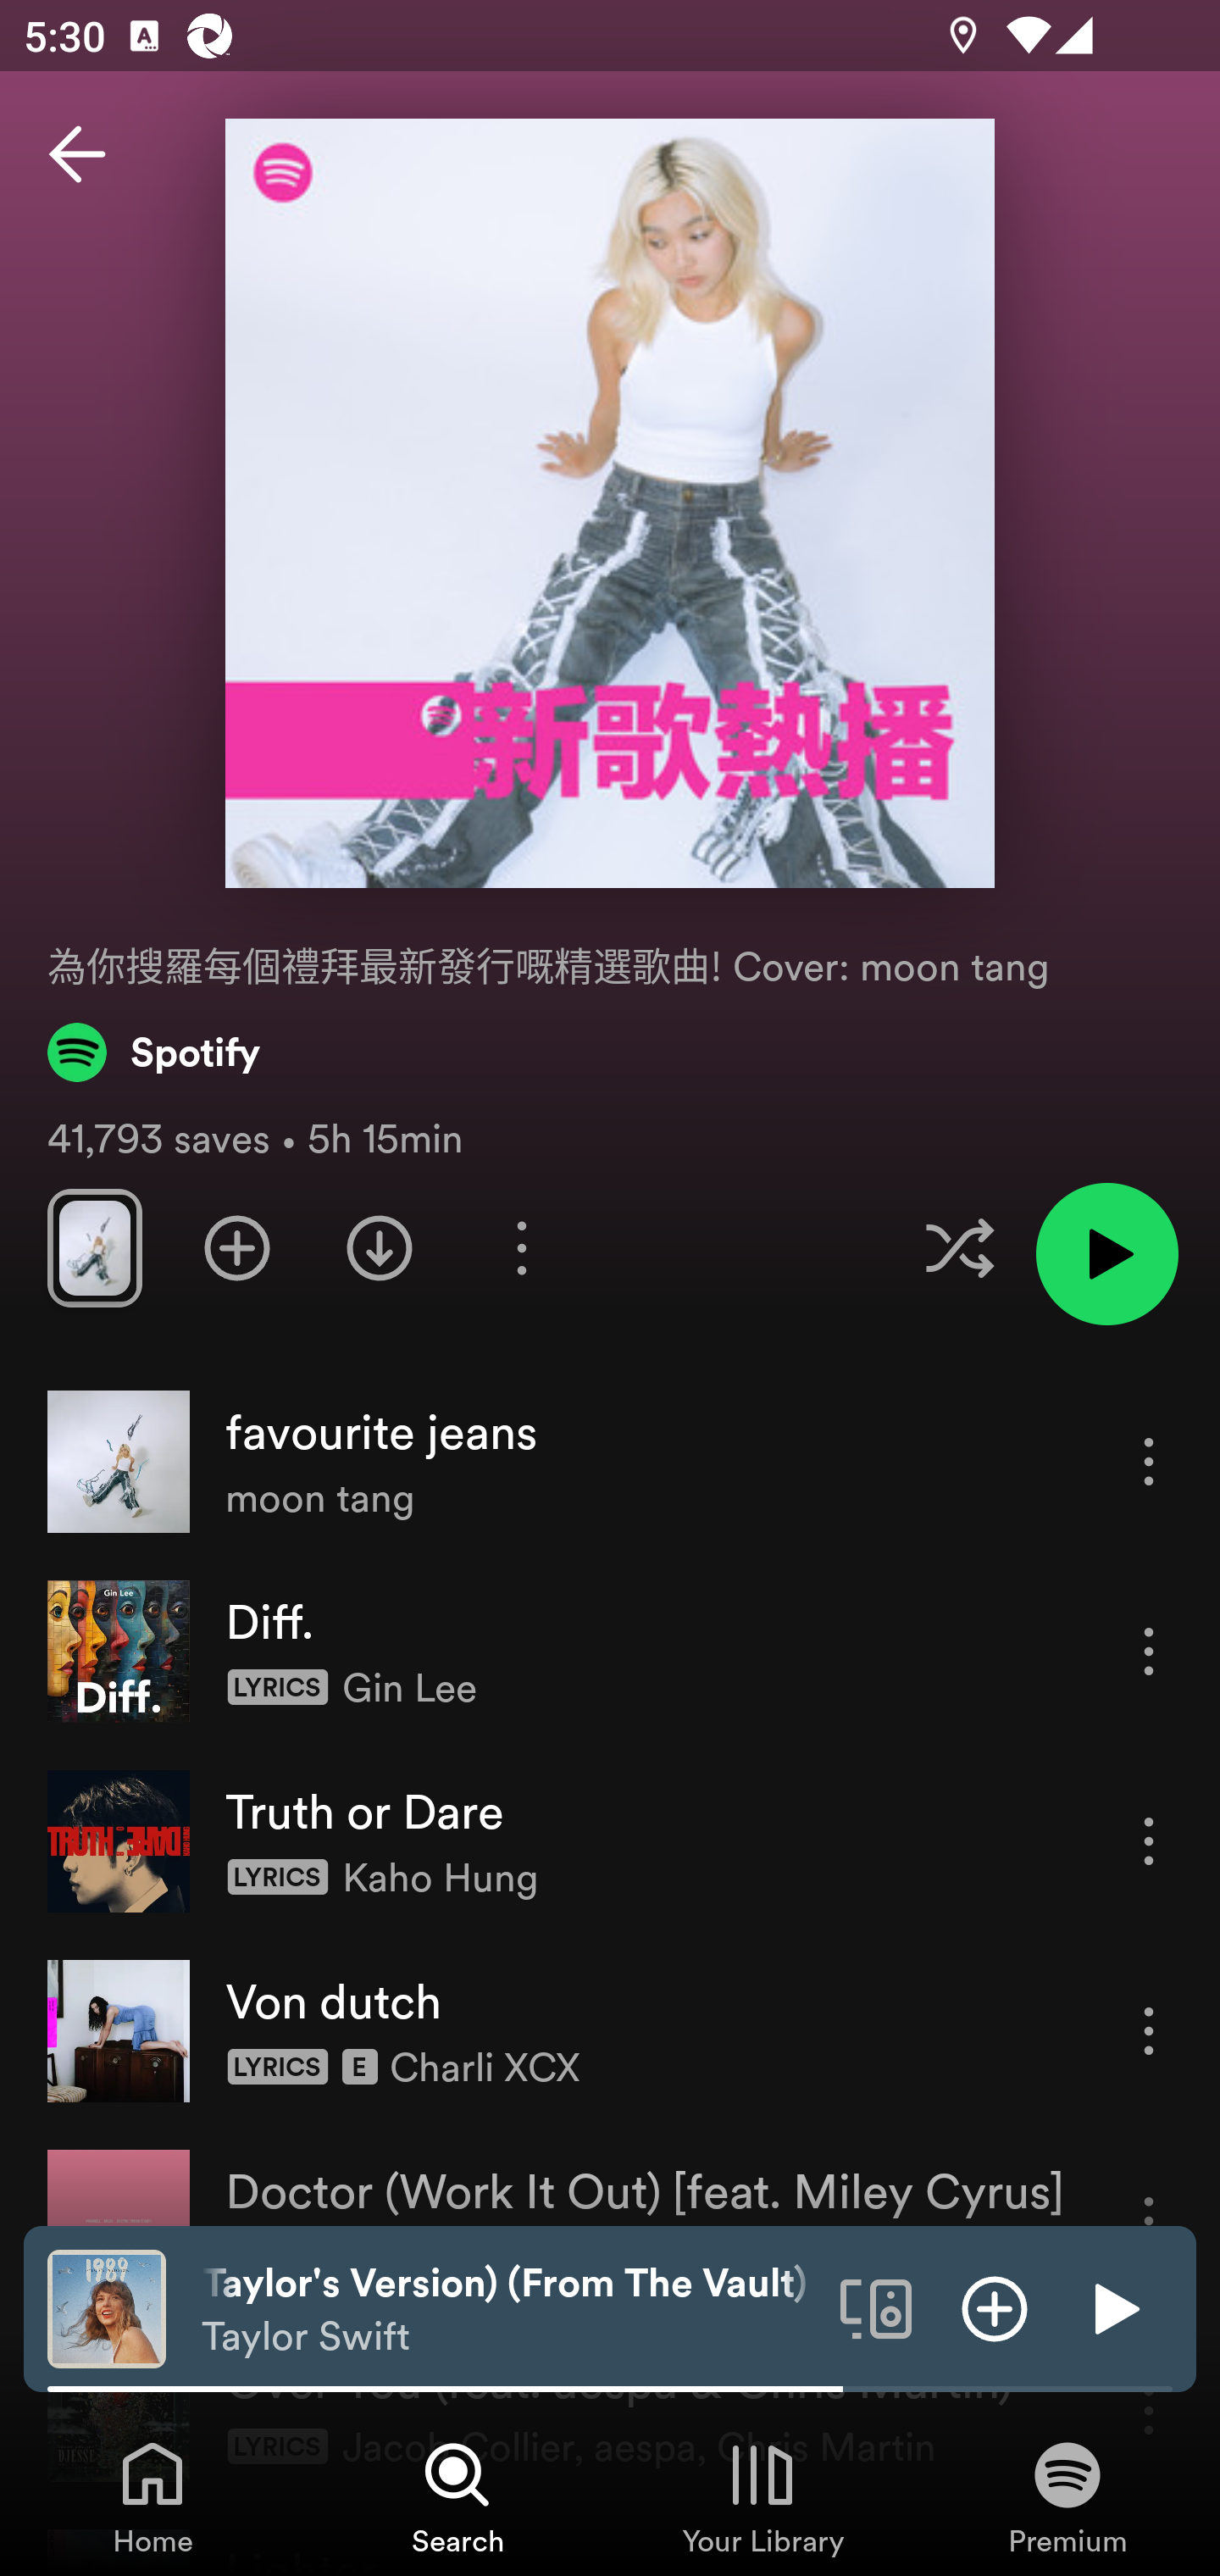  What do you see at coordinates (762, 2496) in the screenshot?
I see `Your Library, Tab 3 of 4 Your Library Your Library` at bounding box center [762, 2496].